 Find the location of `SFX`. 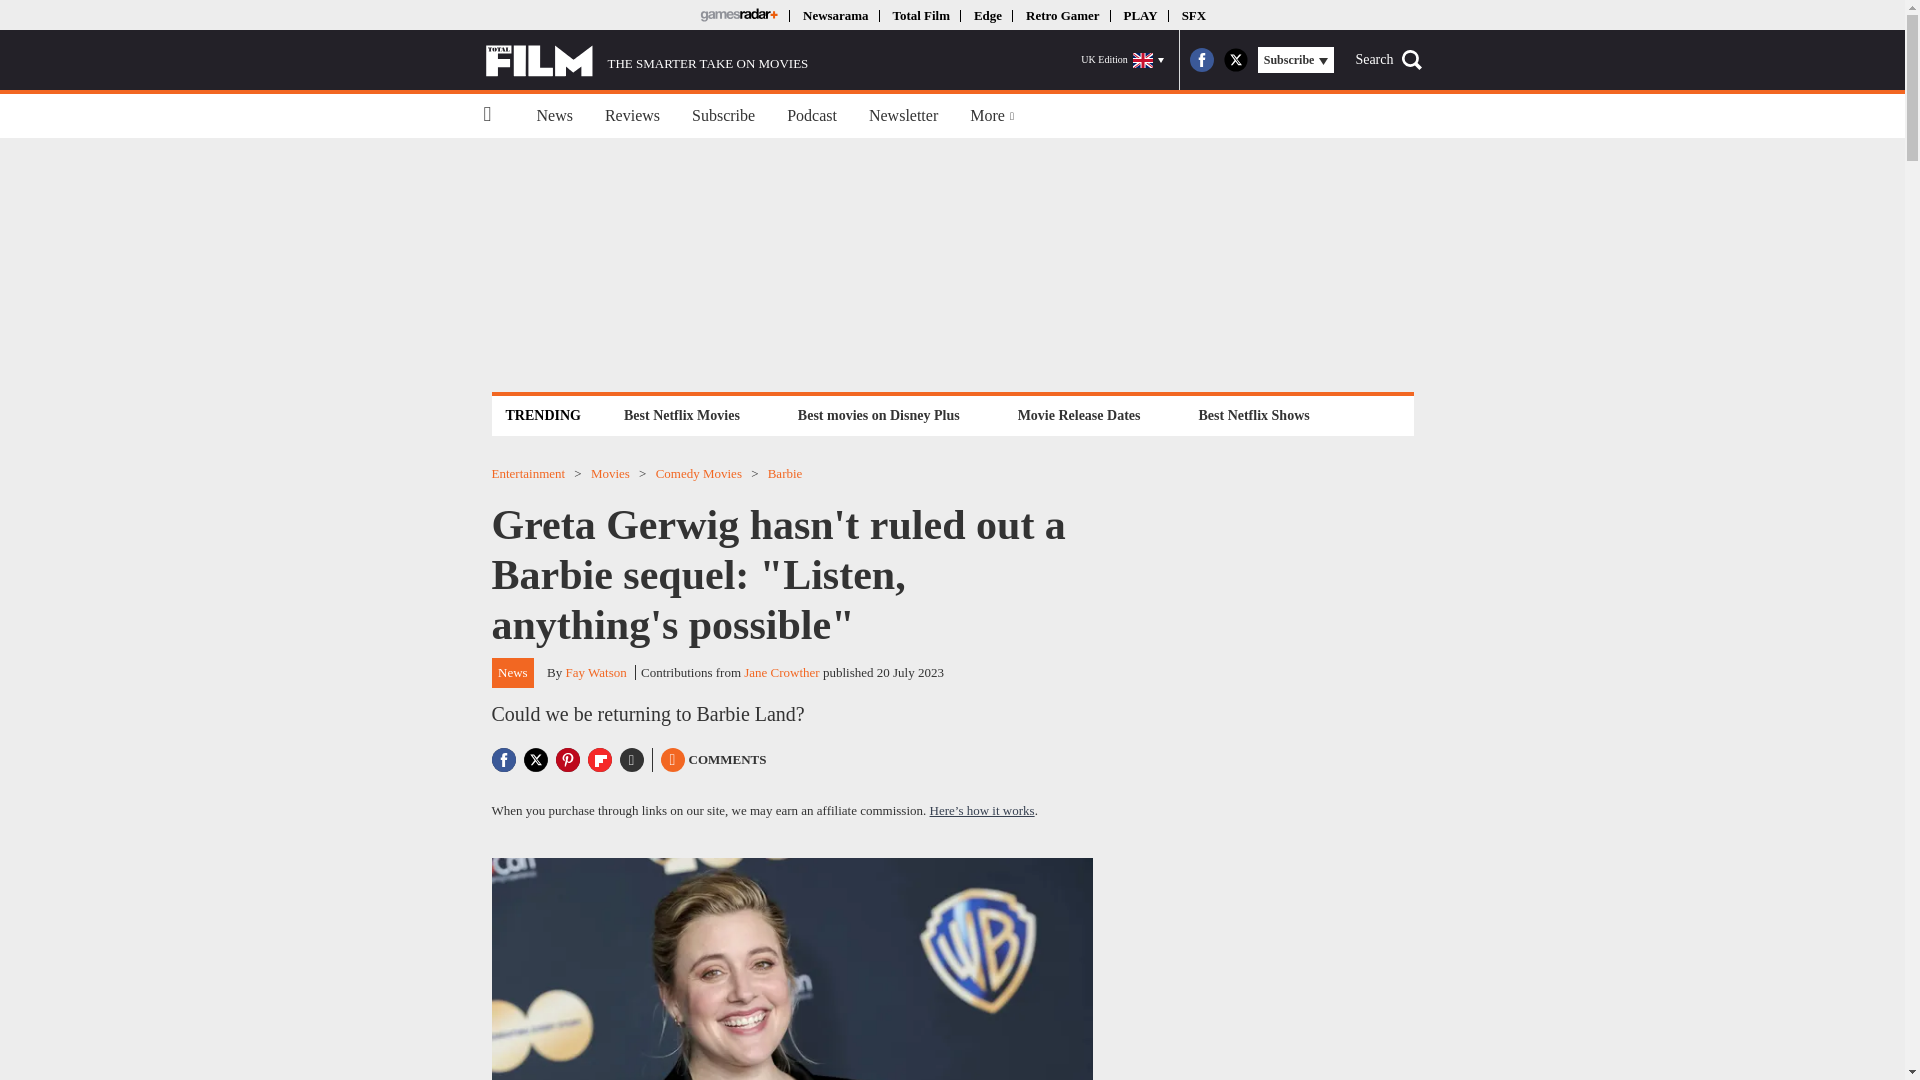

SFX is located at coordinates (1194, 14).